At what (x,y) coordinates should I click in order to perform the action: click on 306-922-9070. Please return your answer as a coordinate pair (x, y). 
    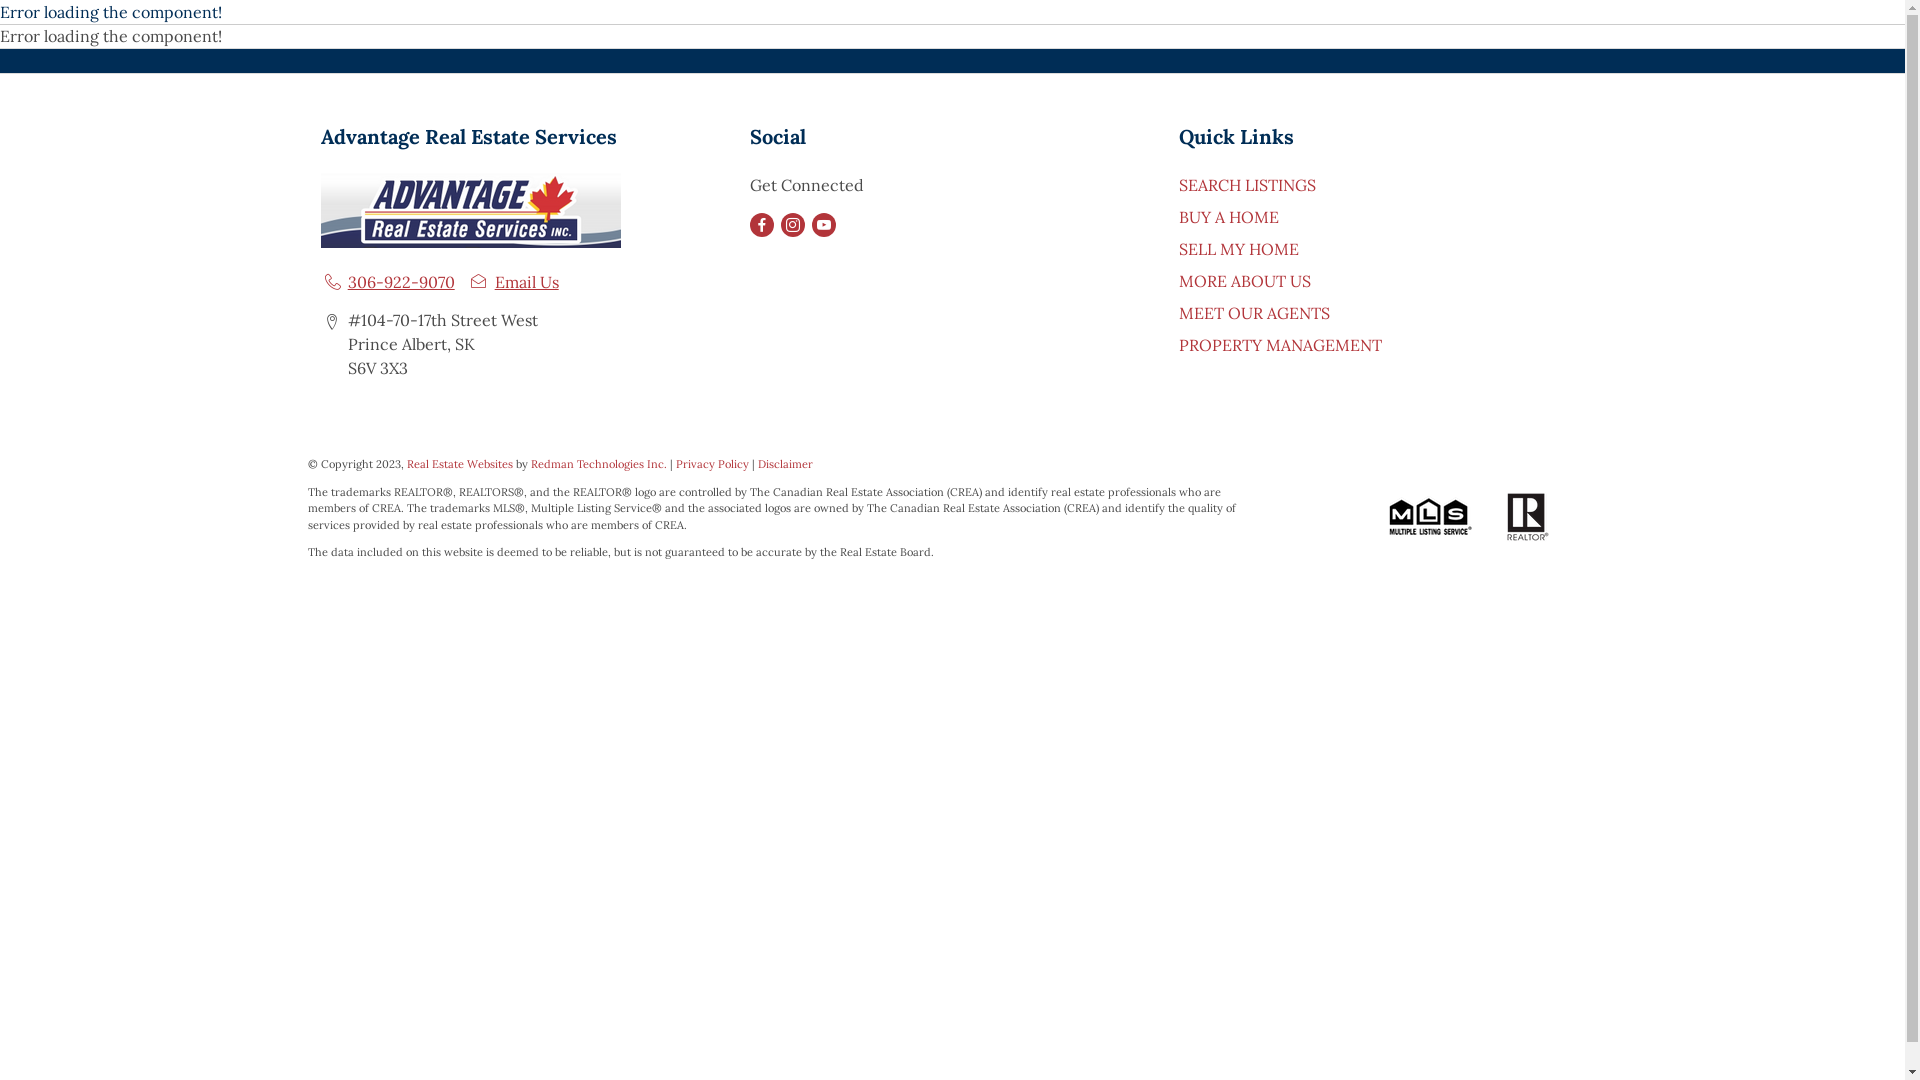
    Looking at the image, I should click on (387, 282).